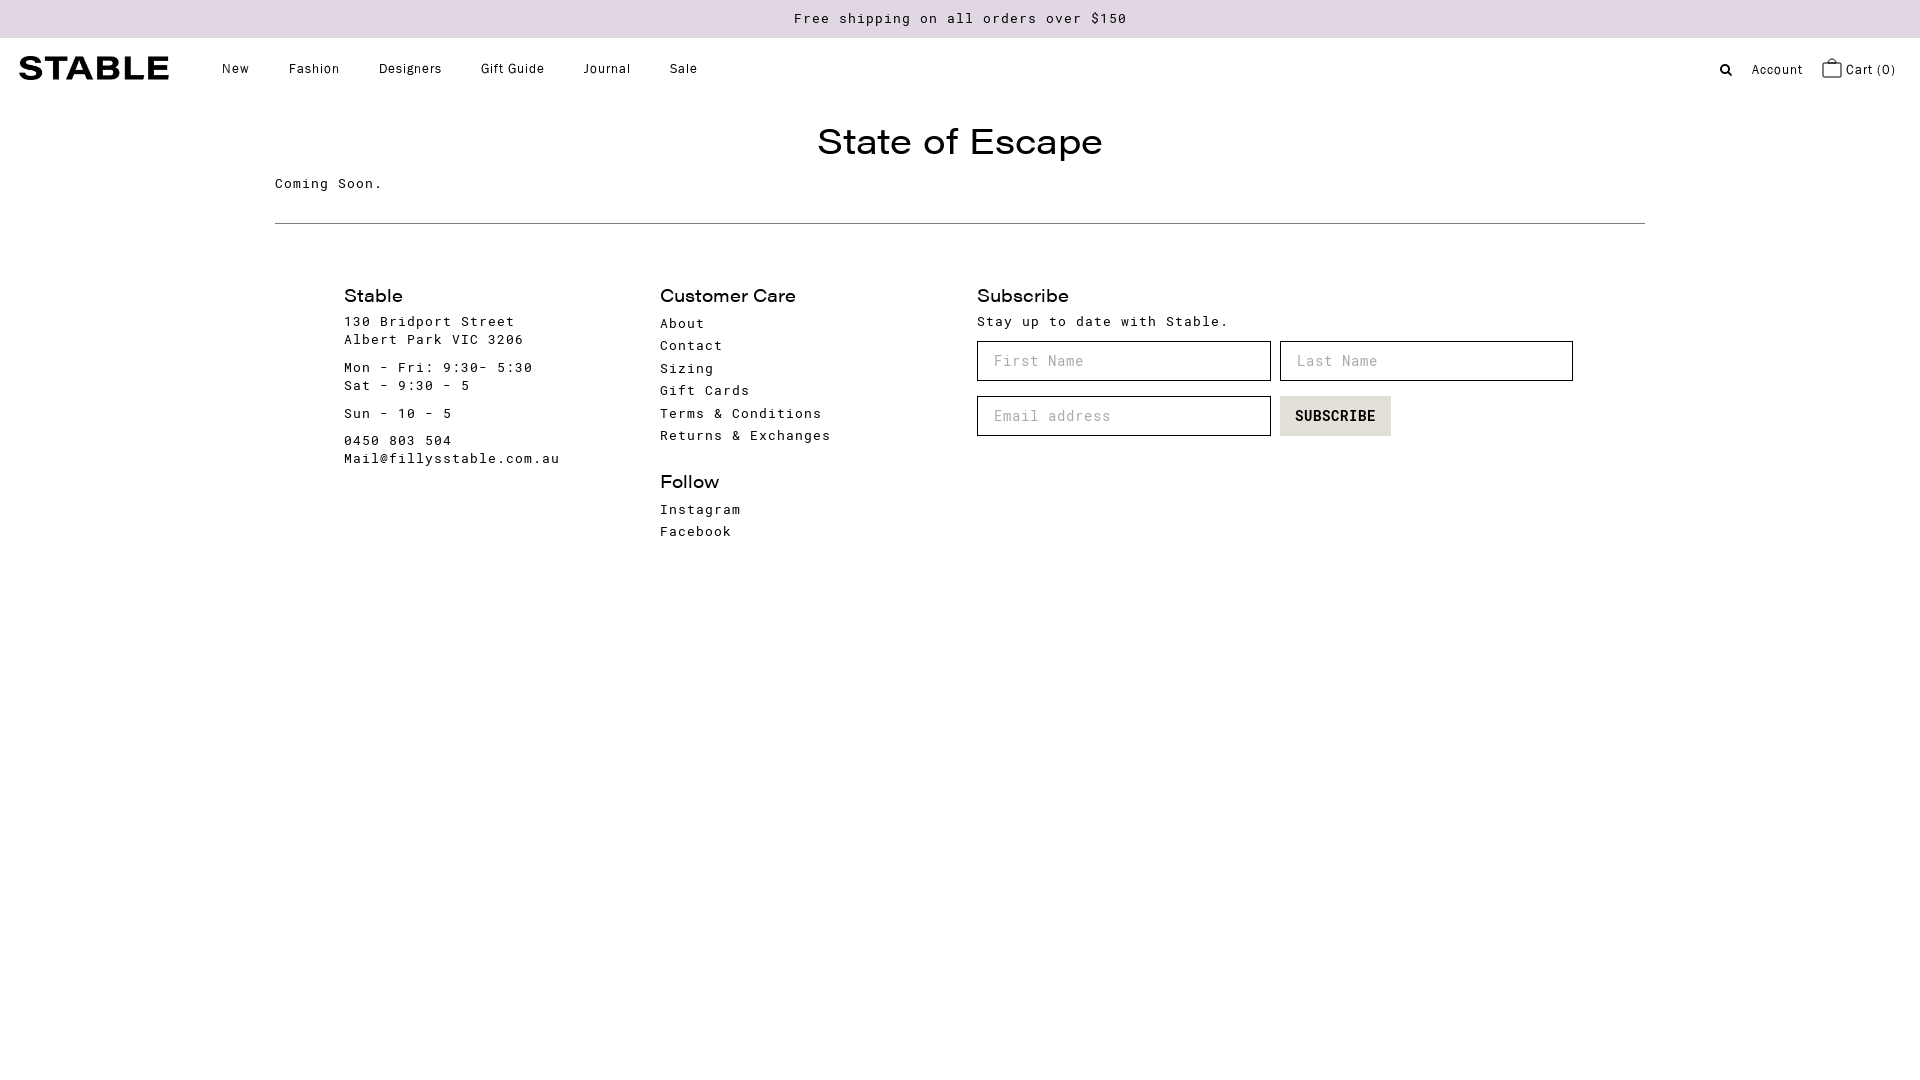 Image resolution: width=1920 pixels, height=1080 pixels. What do you see at coordinates (513, 68) in the screenshot?
I see `Gift Guide` at bounding box center [513, 68].